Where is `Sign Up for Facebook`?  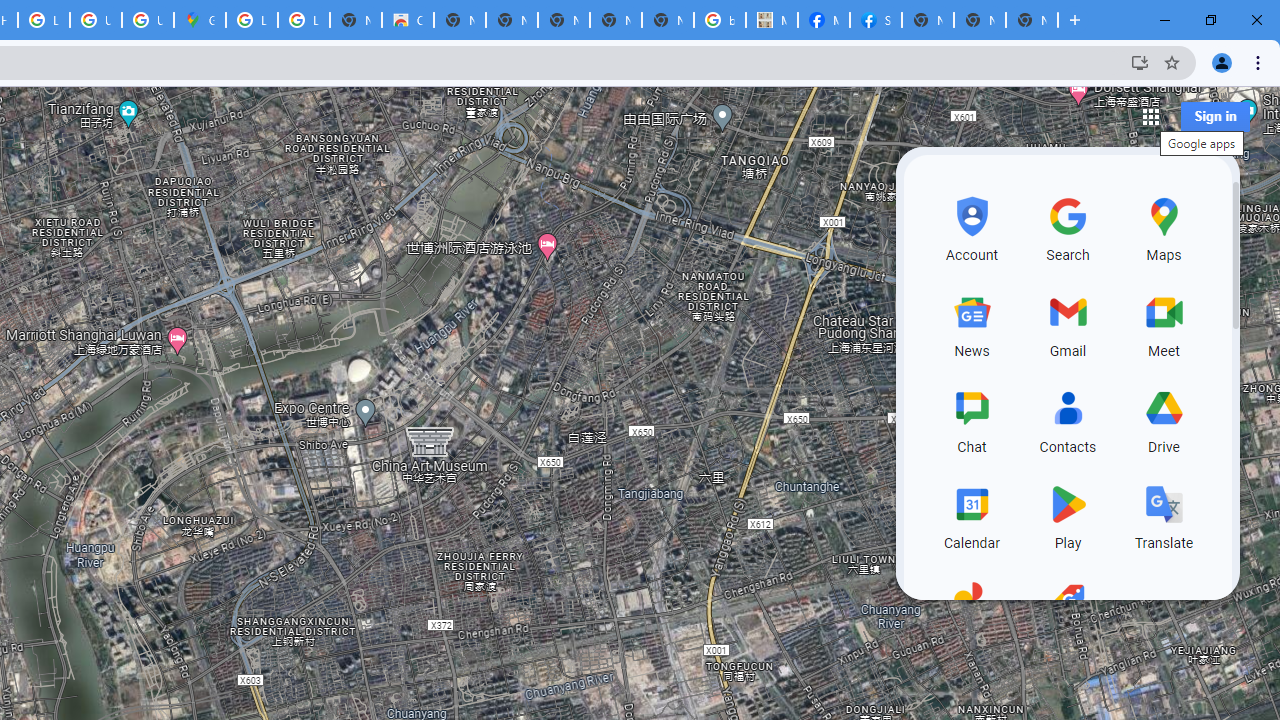 Sign Up for Facebook is located at coordinates (876, 20).